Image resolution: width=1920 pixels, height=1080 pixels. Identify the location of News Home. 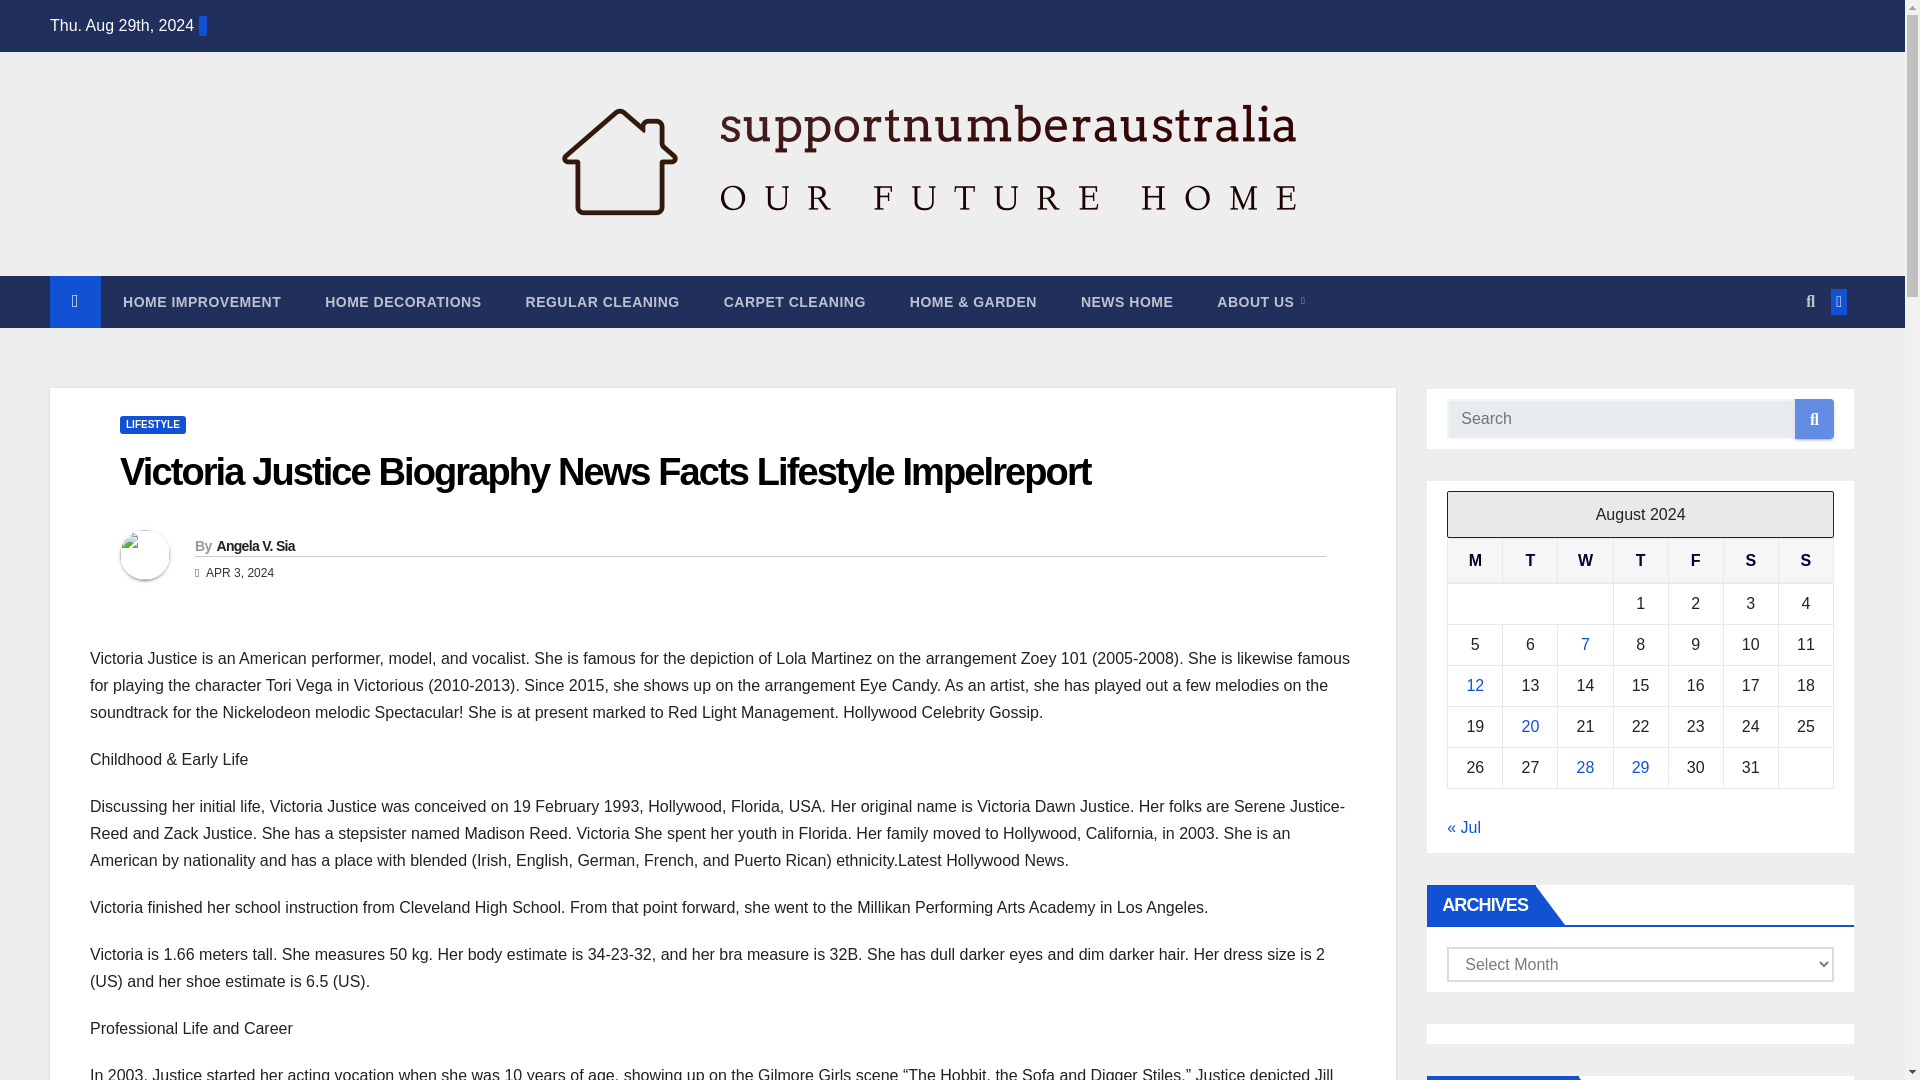
(1126, 302).